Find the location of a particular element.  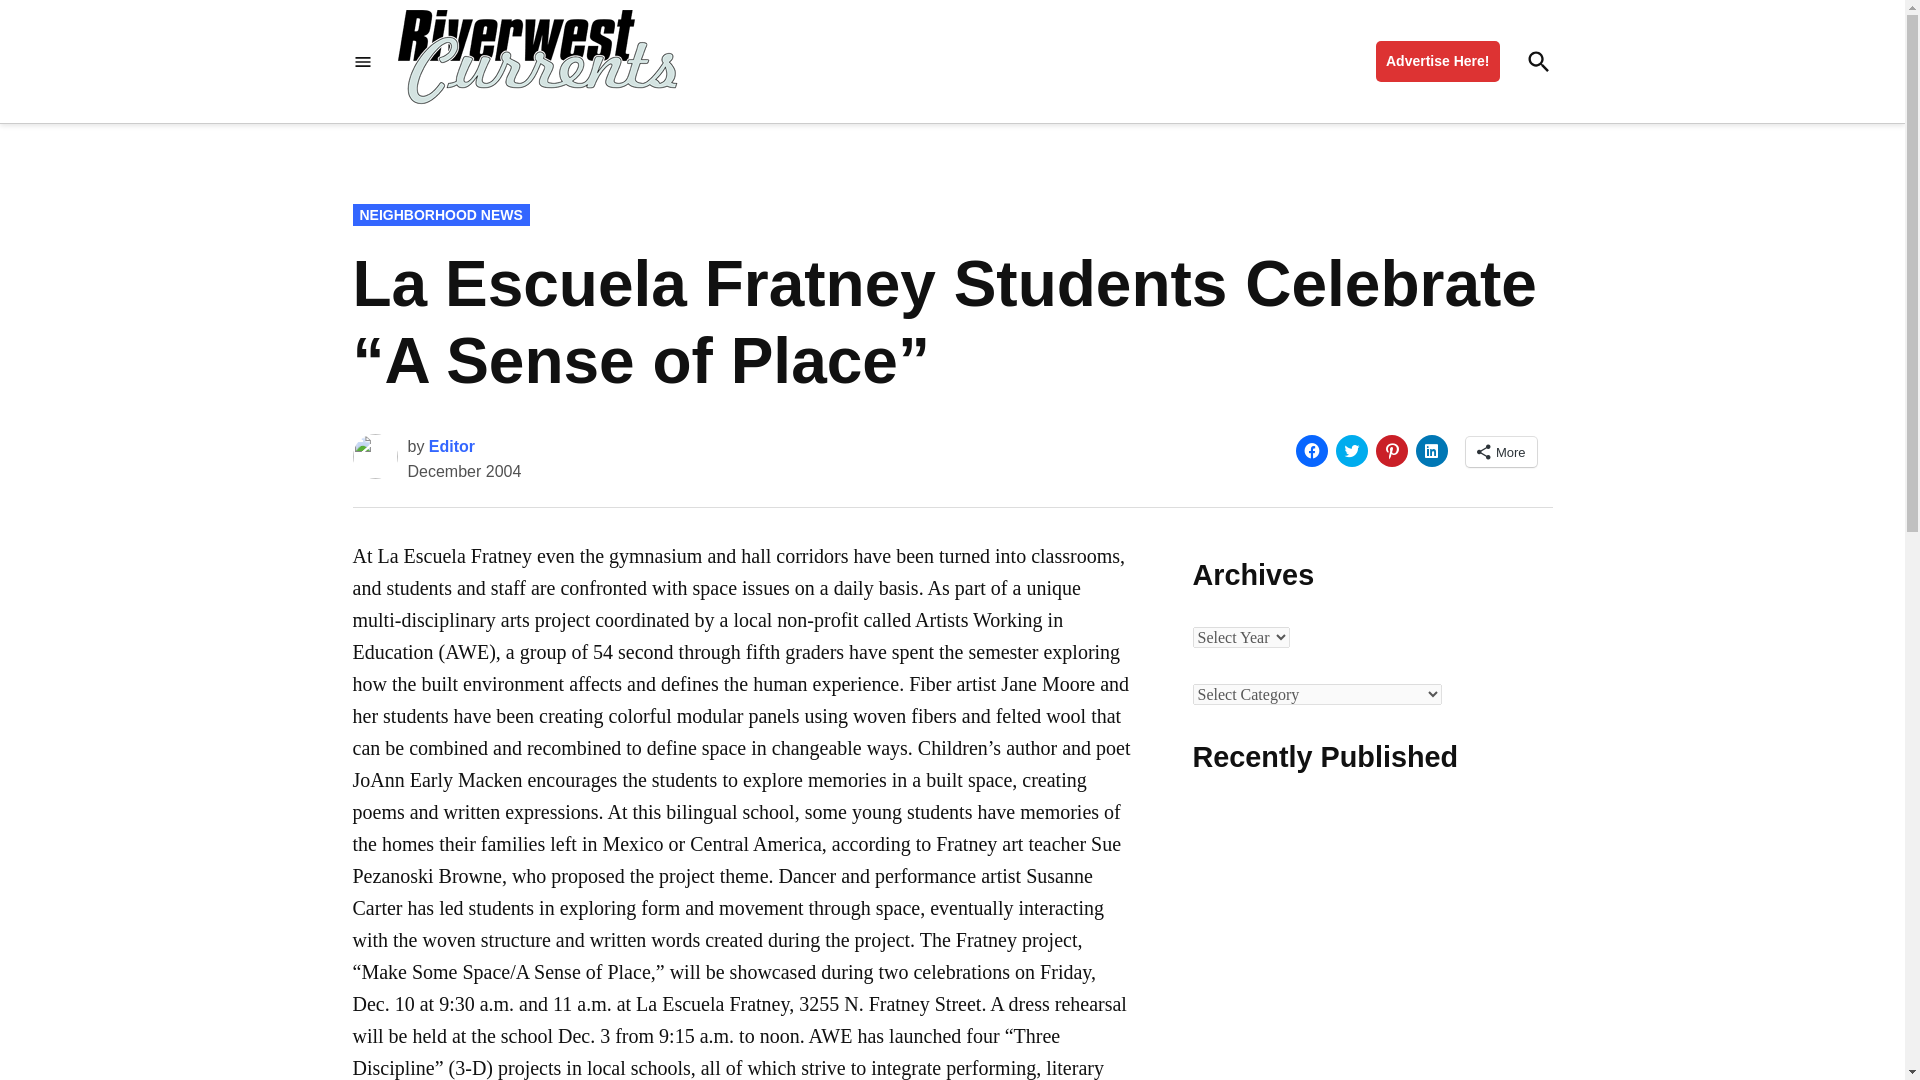

Click to share on Twitter is located at coordinates (1352, 450).